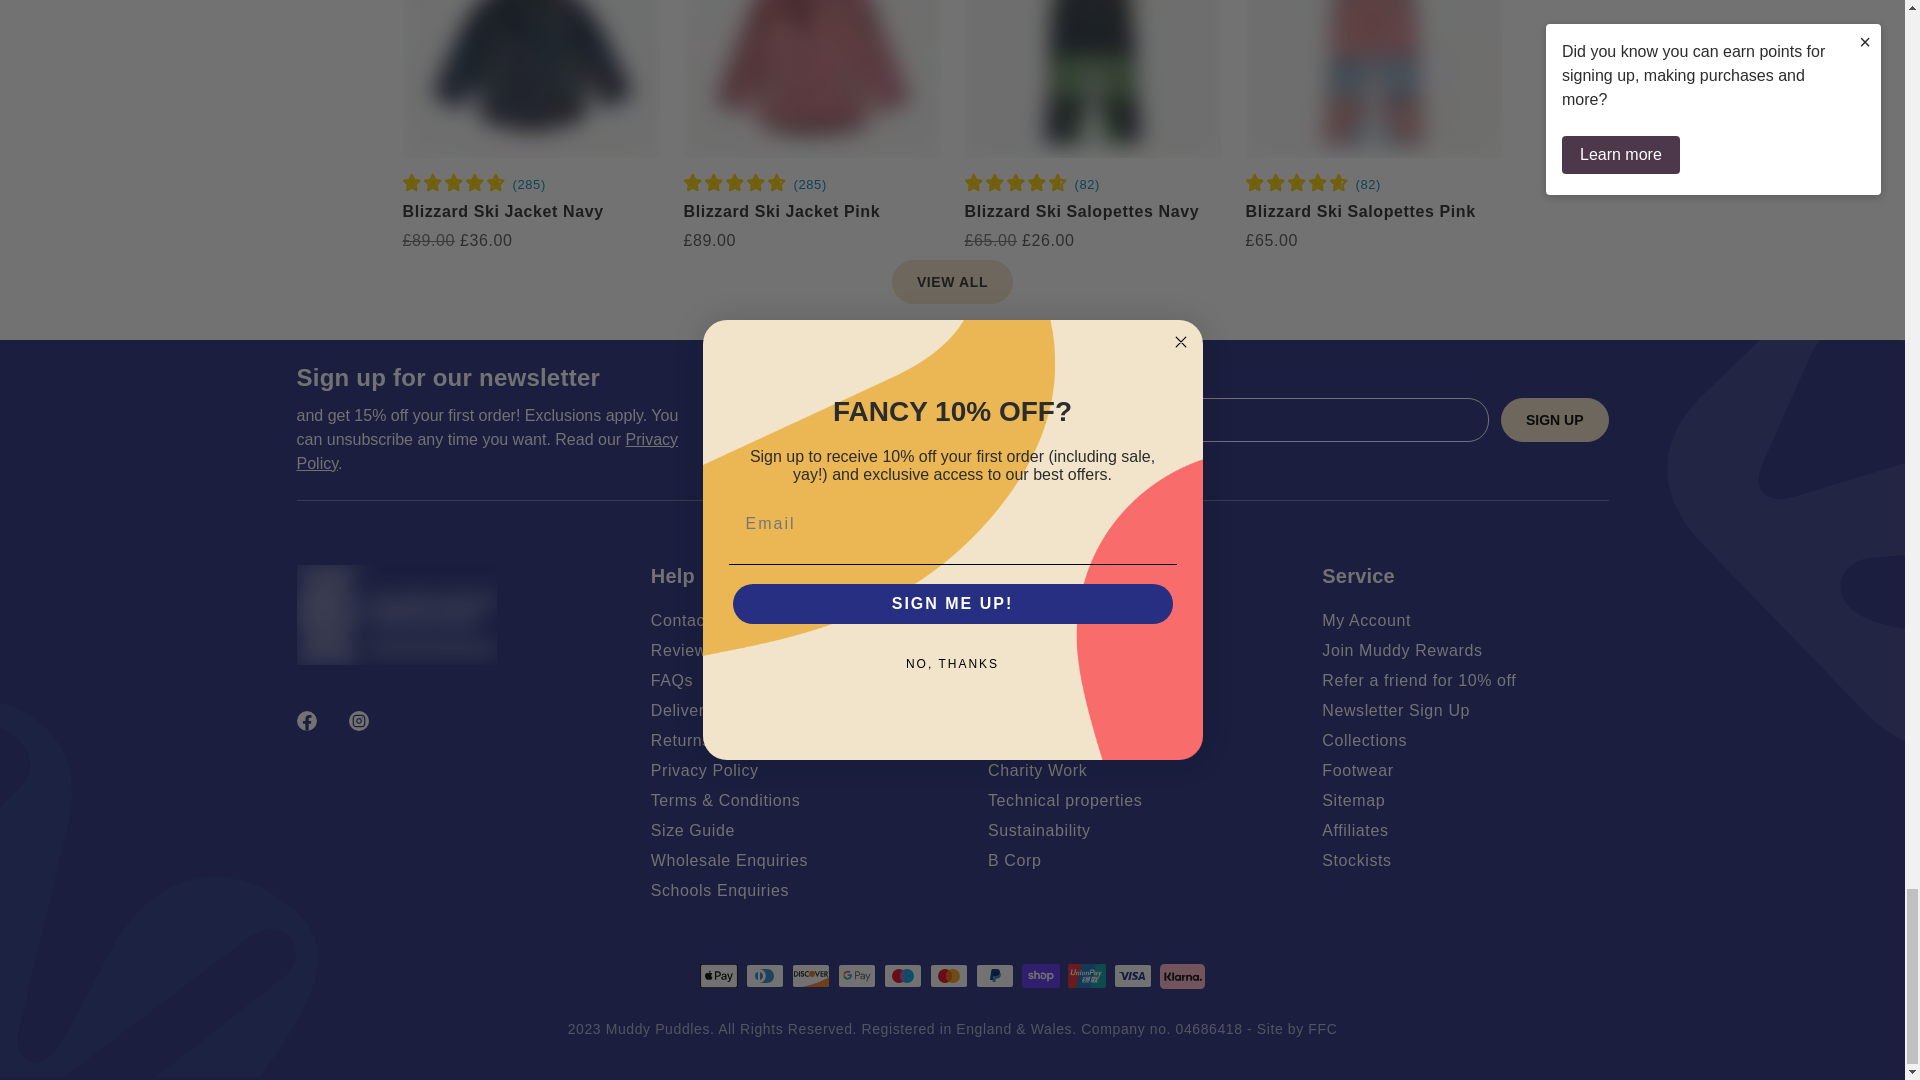  Describe the element at coordinates (902, 976) in the screenshot. I see `Maestro` at that location.